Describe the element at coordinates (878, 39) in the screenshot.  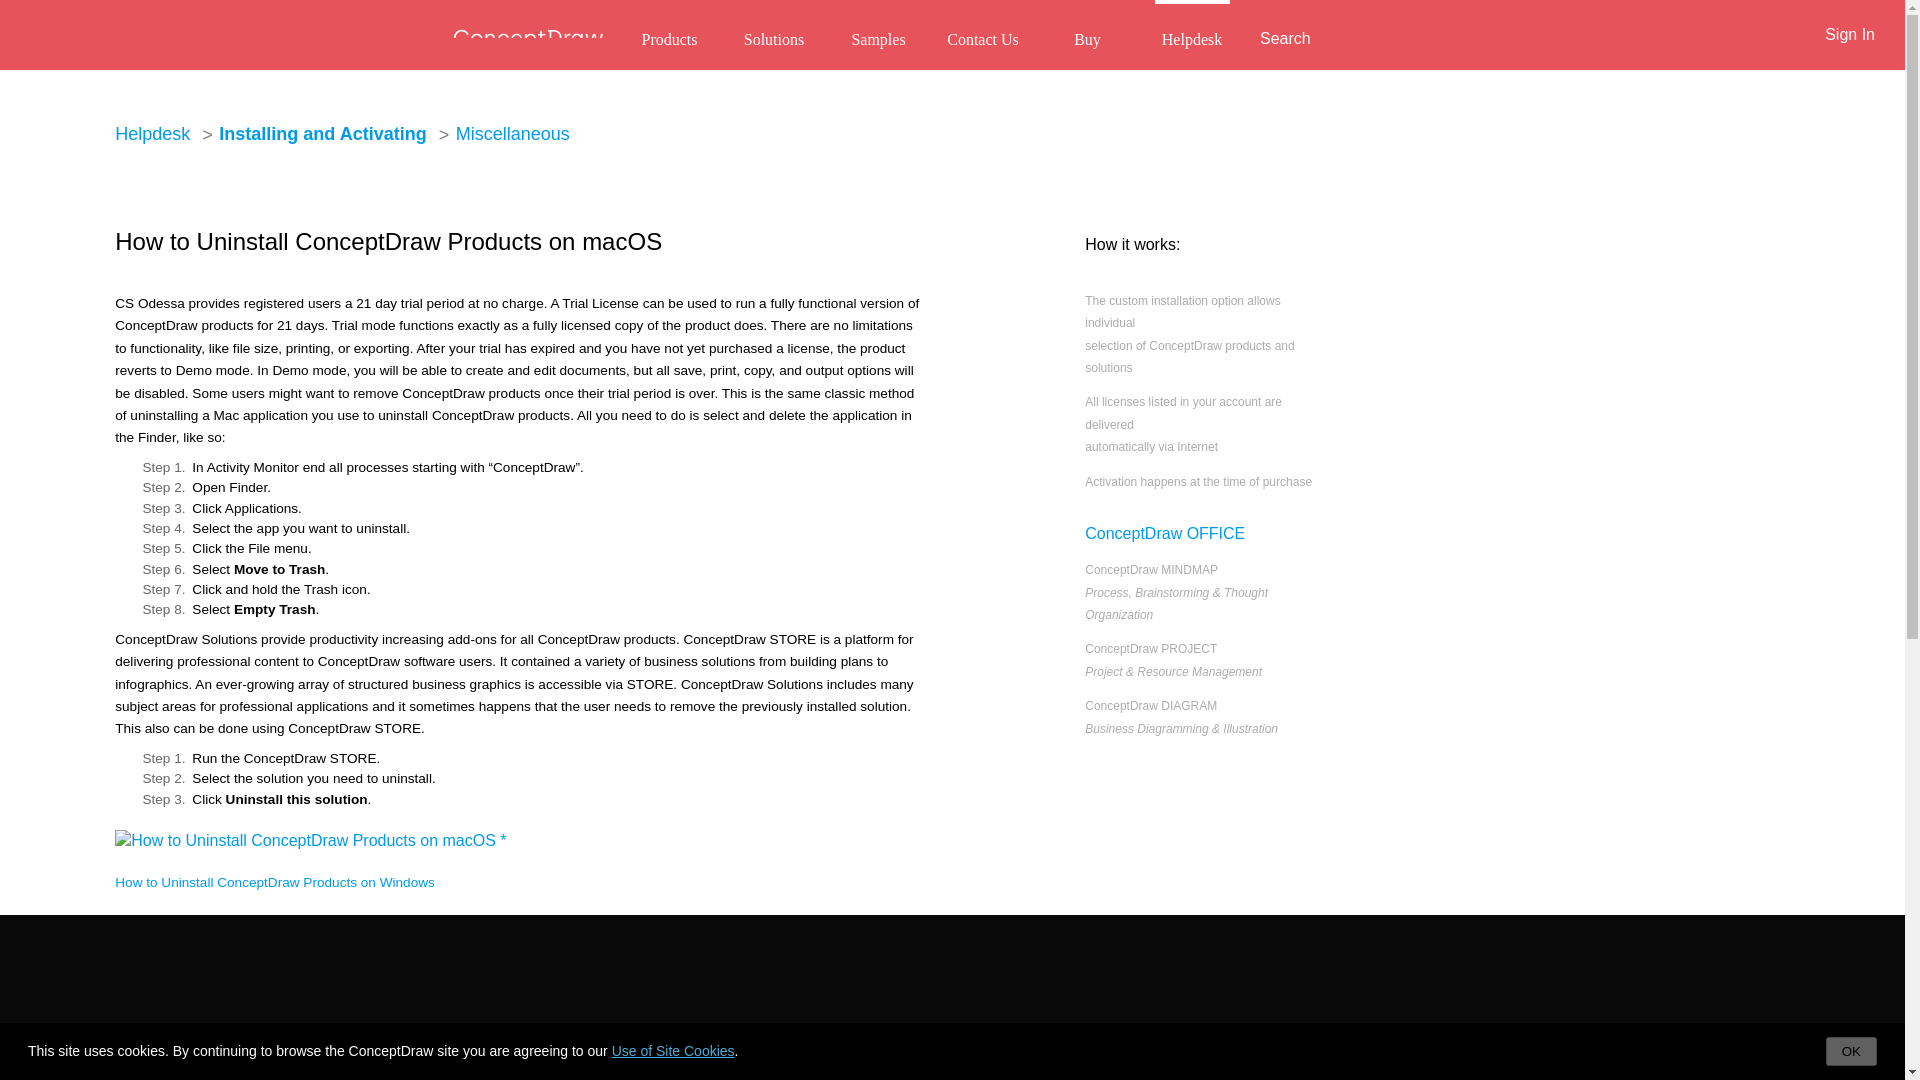
I see `Samples` at that location.